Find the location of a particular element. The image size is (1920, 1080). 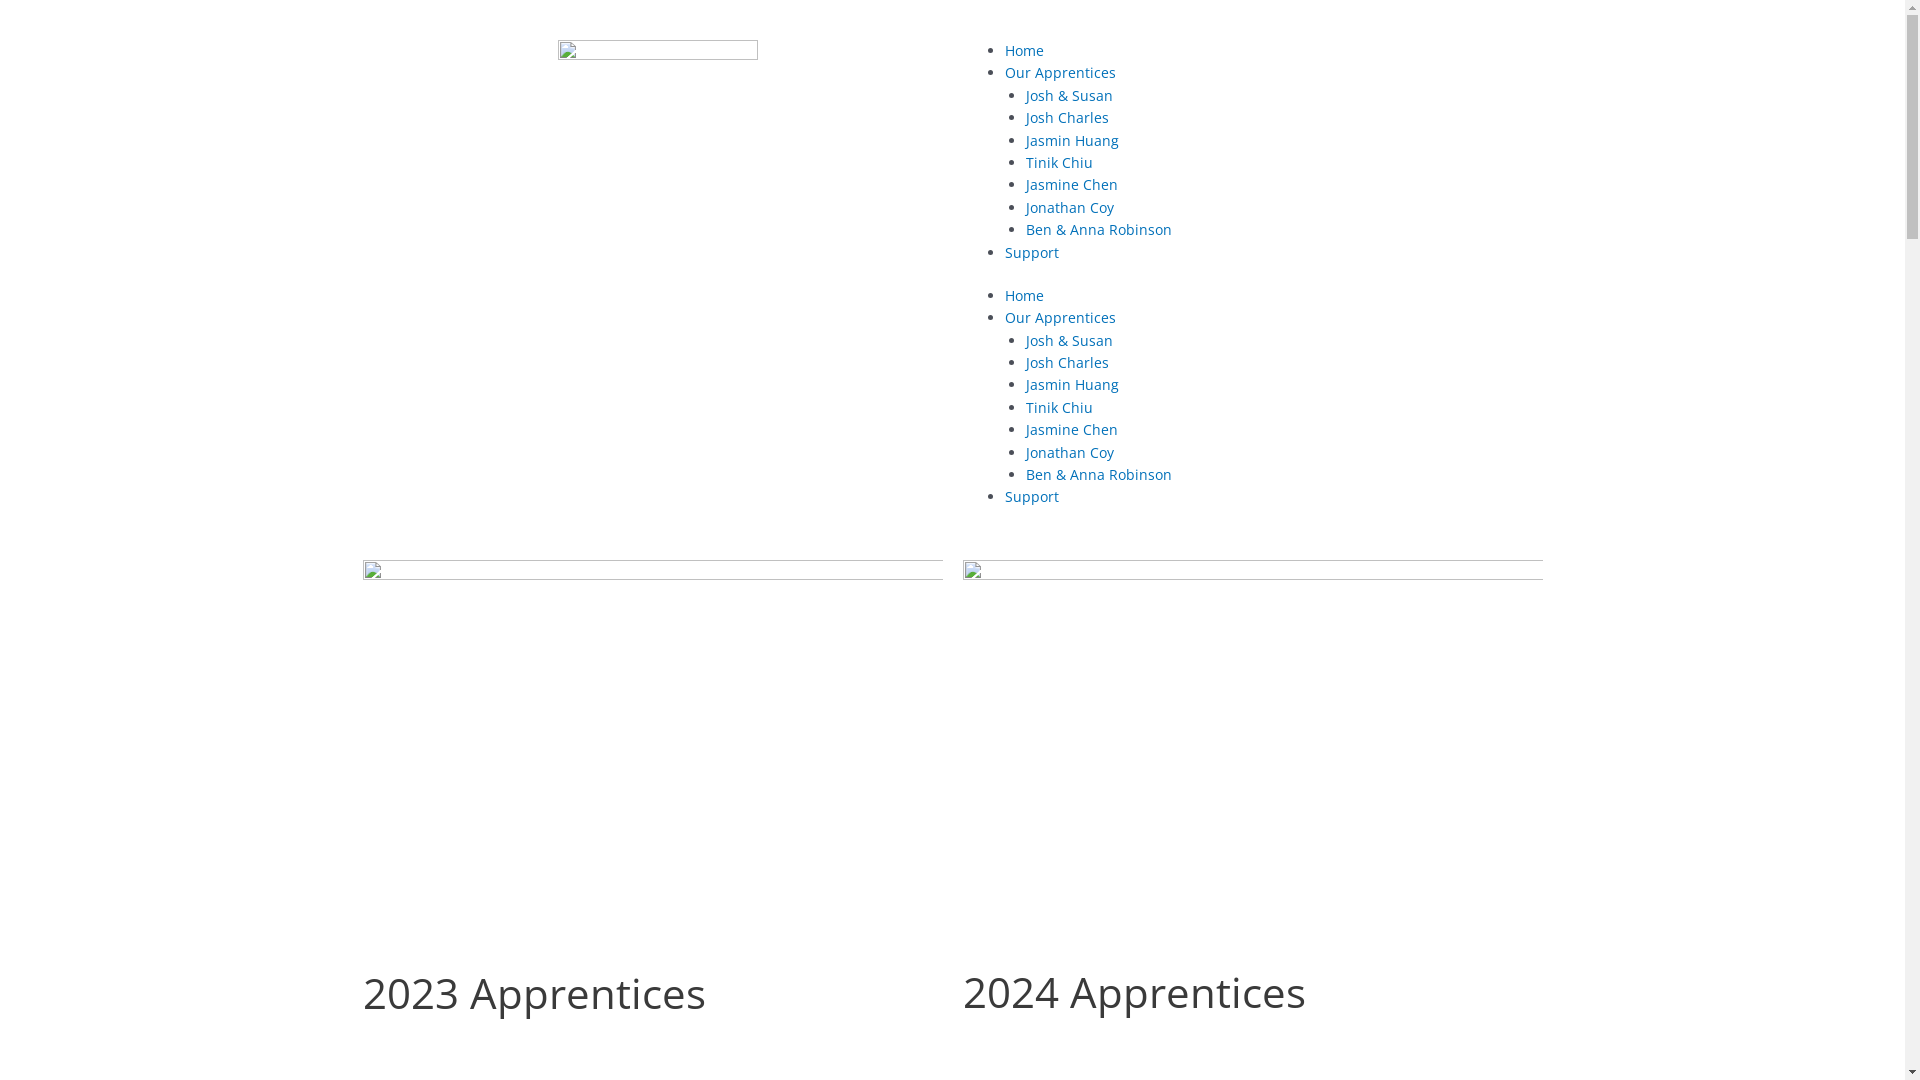

Jasmin Huang is located at coordinates (1072, 384).